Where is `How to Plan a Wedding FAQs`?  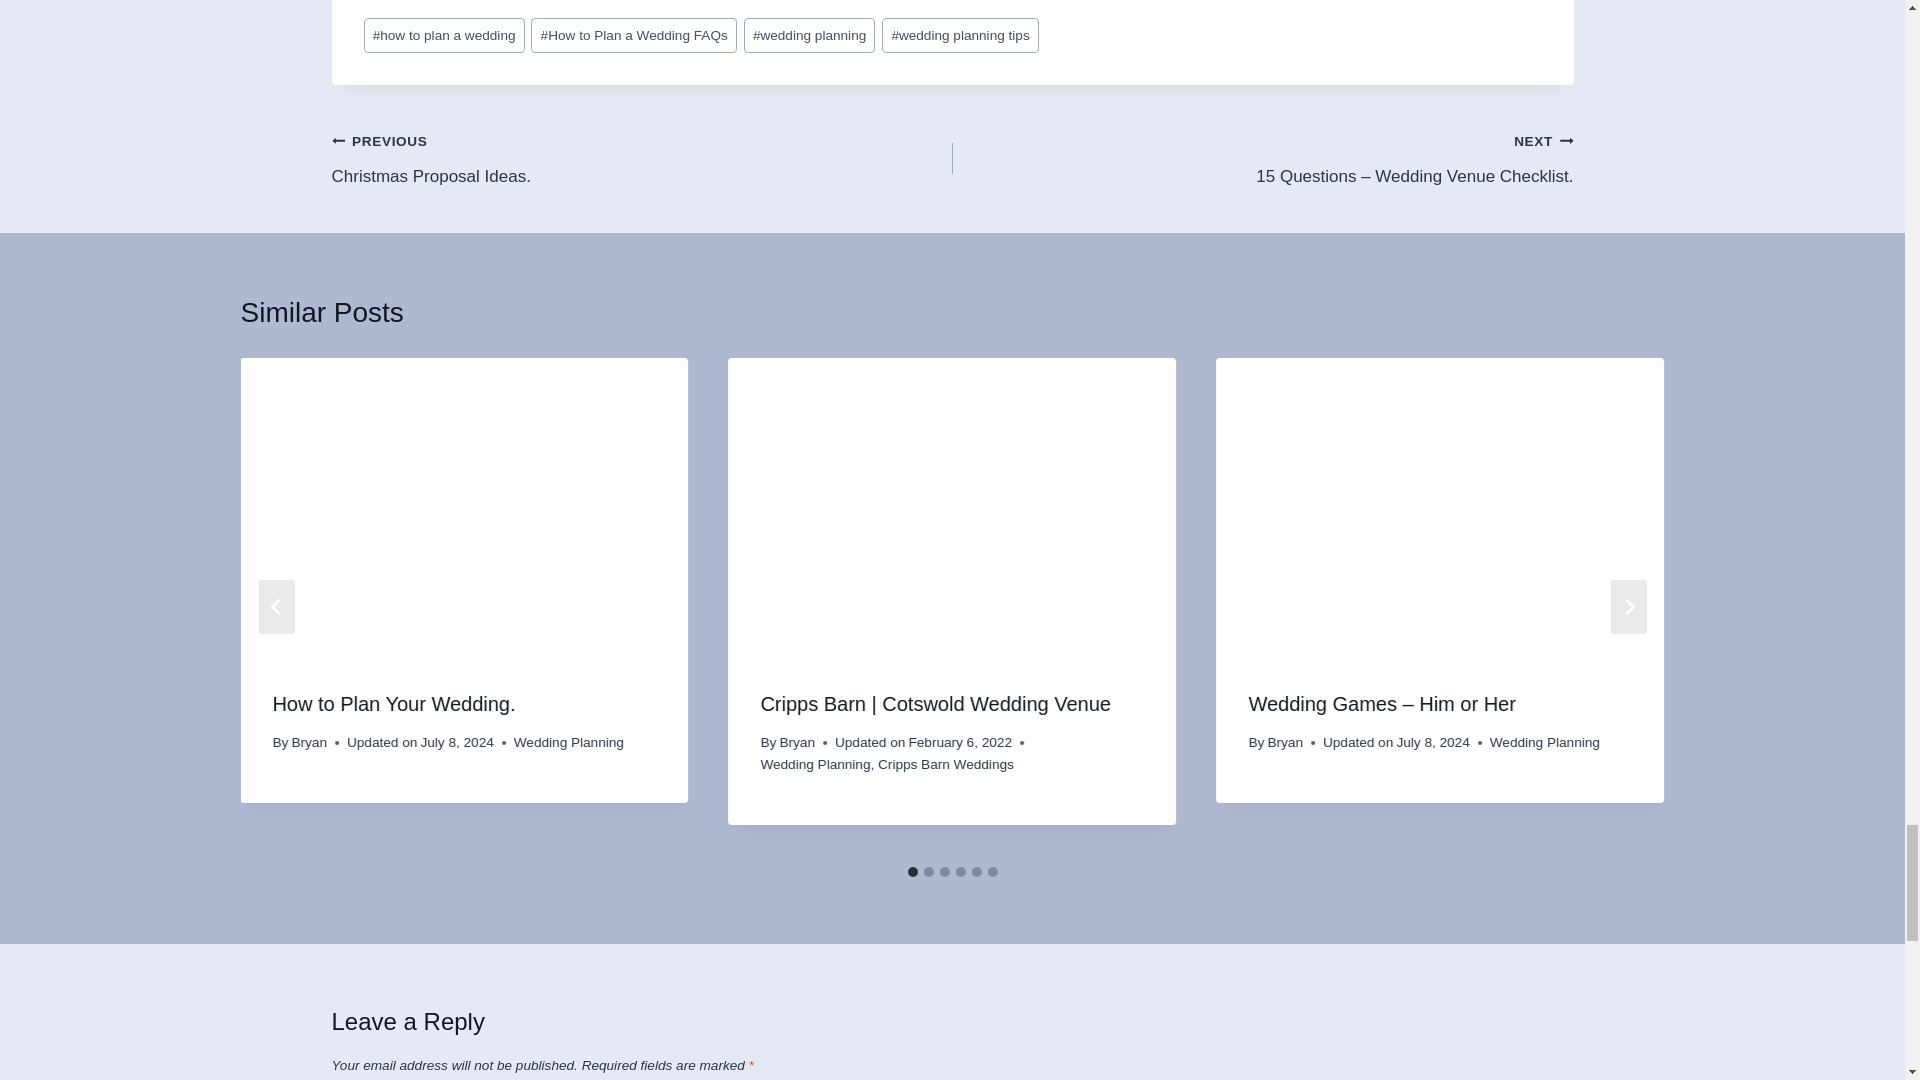 How to Plan a Wedding FAQs is located at coordinates (633, 35).